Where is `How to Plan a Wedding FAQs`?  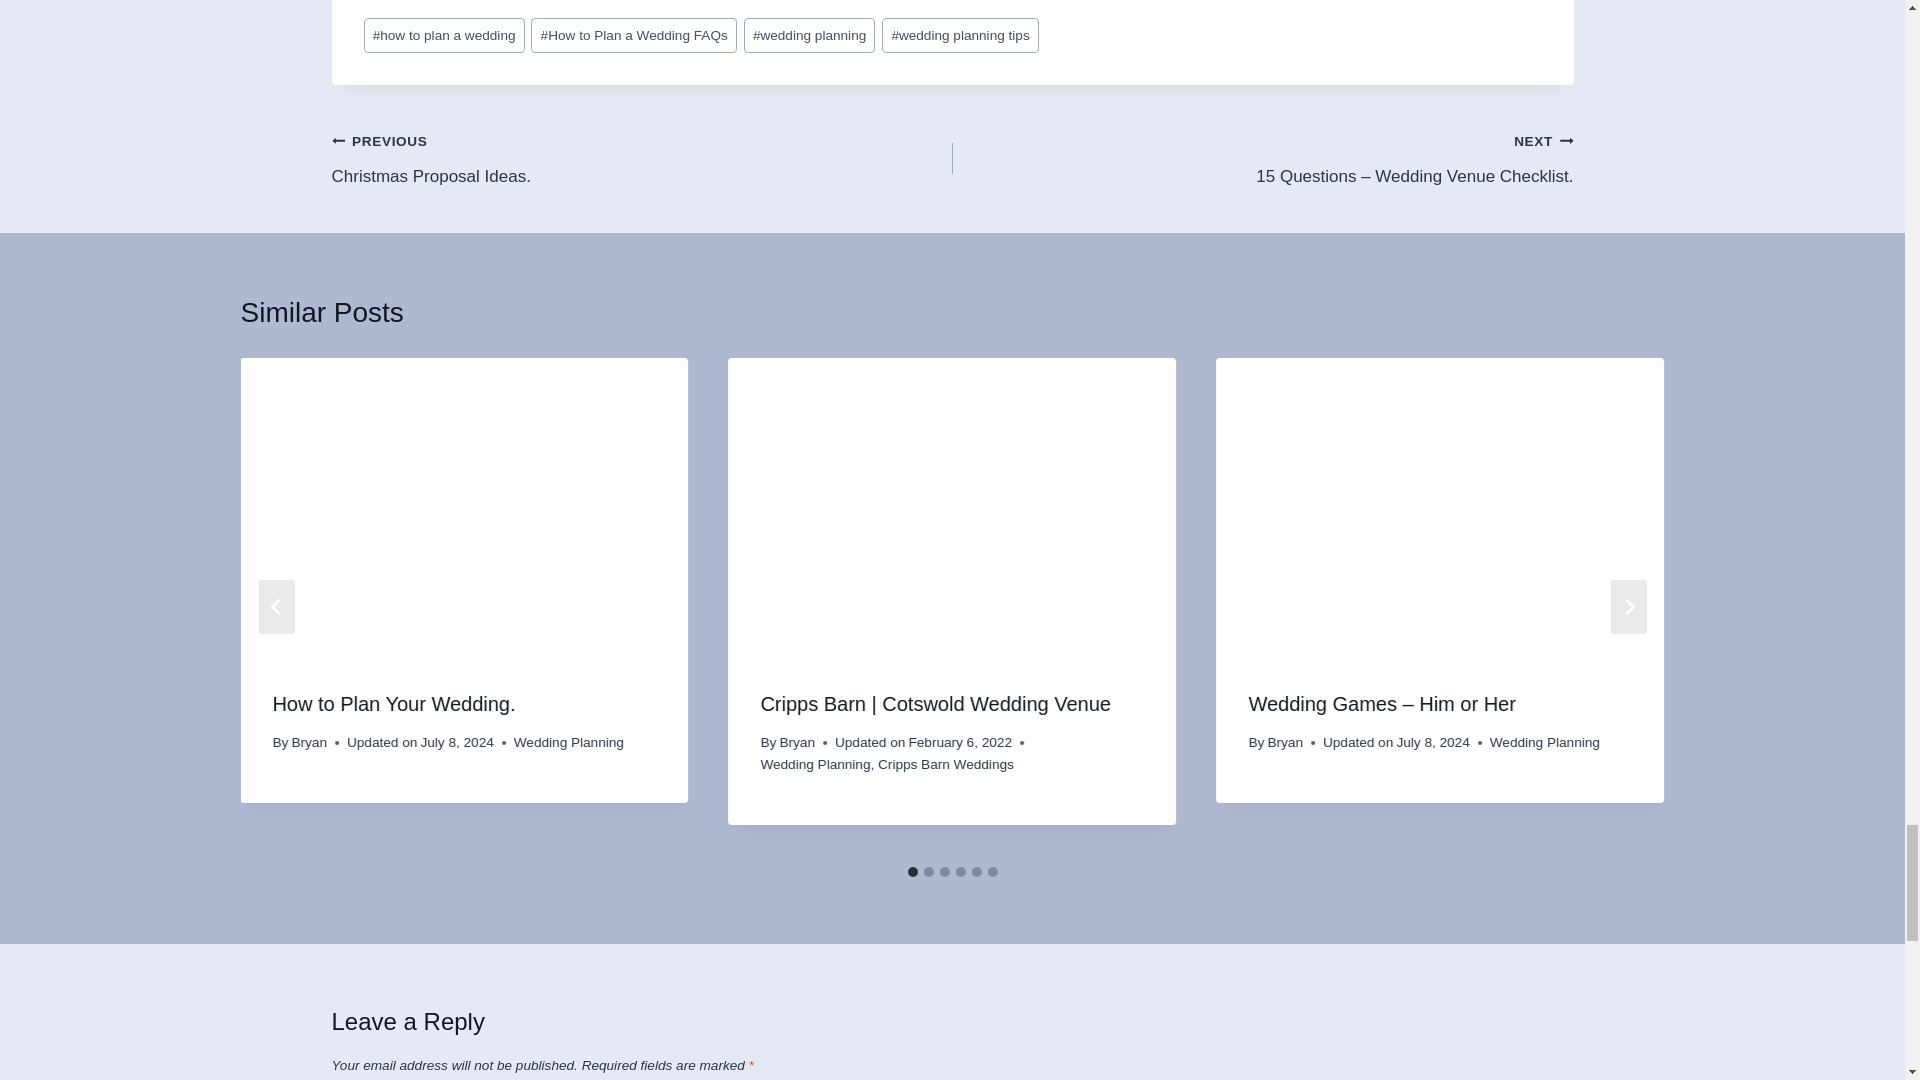 How to Plan a Wedding FAQs is located at coordinates (633, 35).